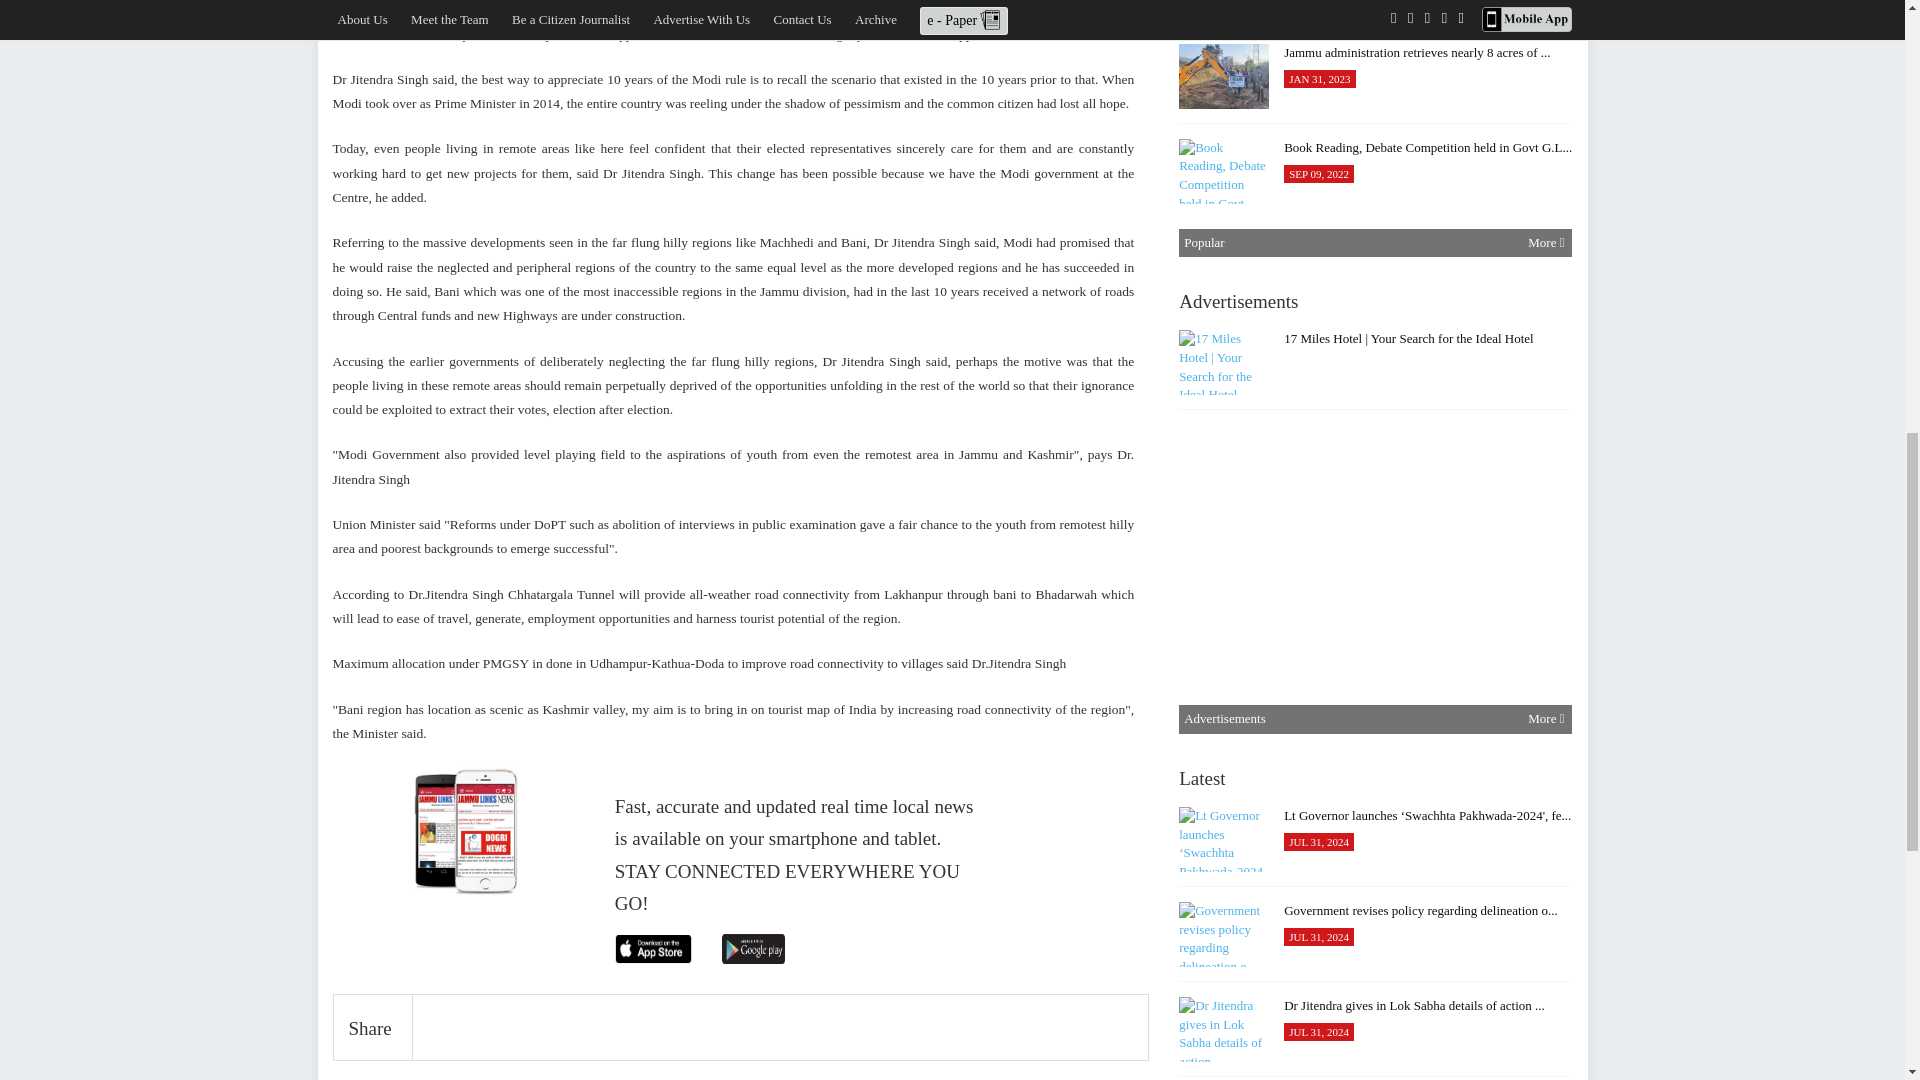 This screenshot has width=1920, height=1080. I want to click on Manipur: Opposition holds protest in Parliament p..., so click(1224, 741).